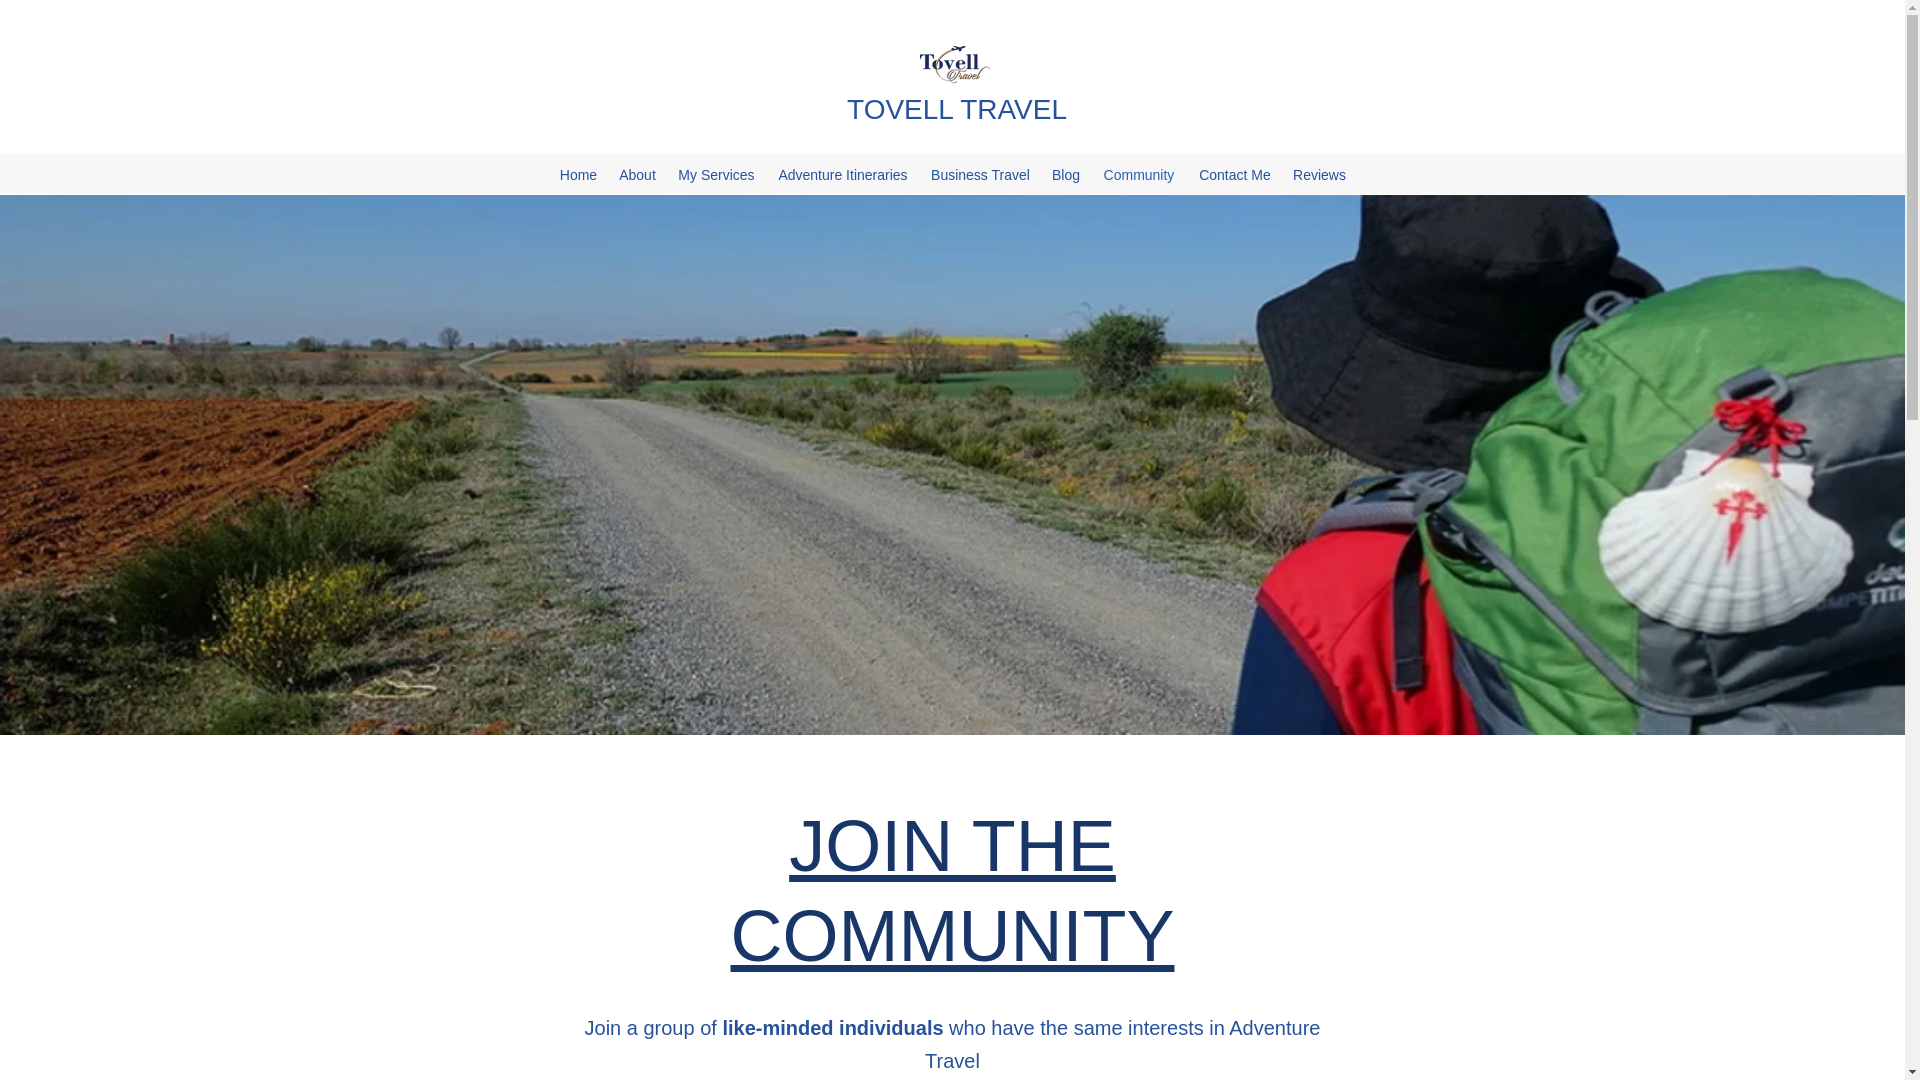  I want to click on Reviews, so click(1318, 174).